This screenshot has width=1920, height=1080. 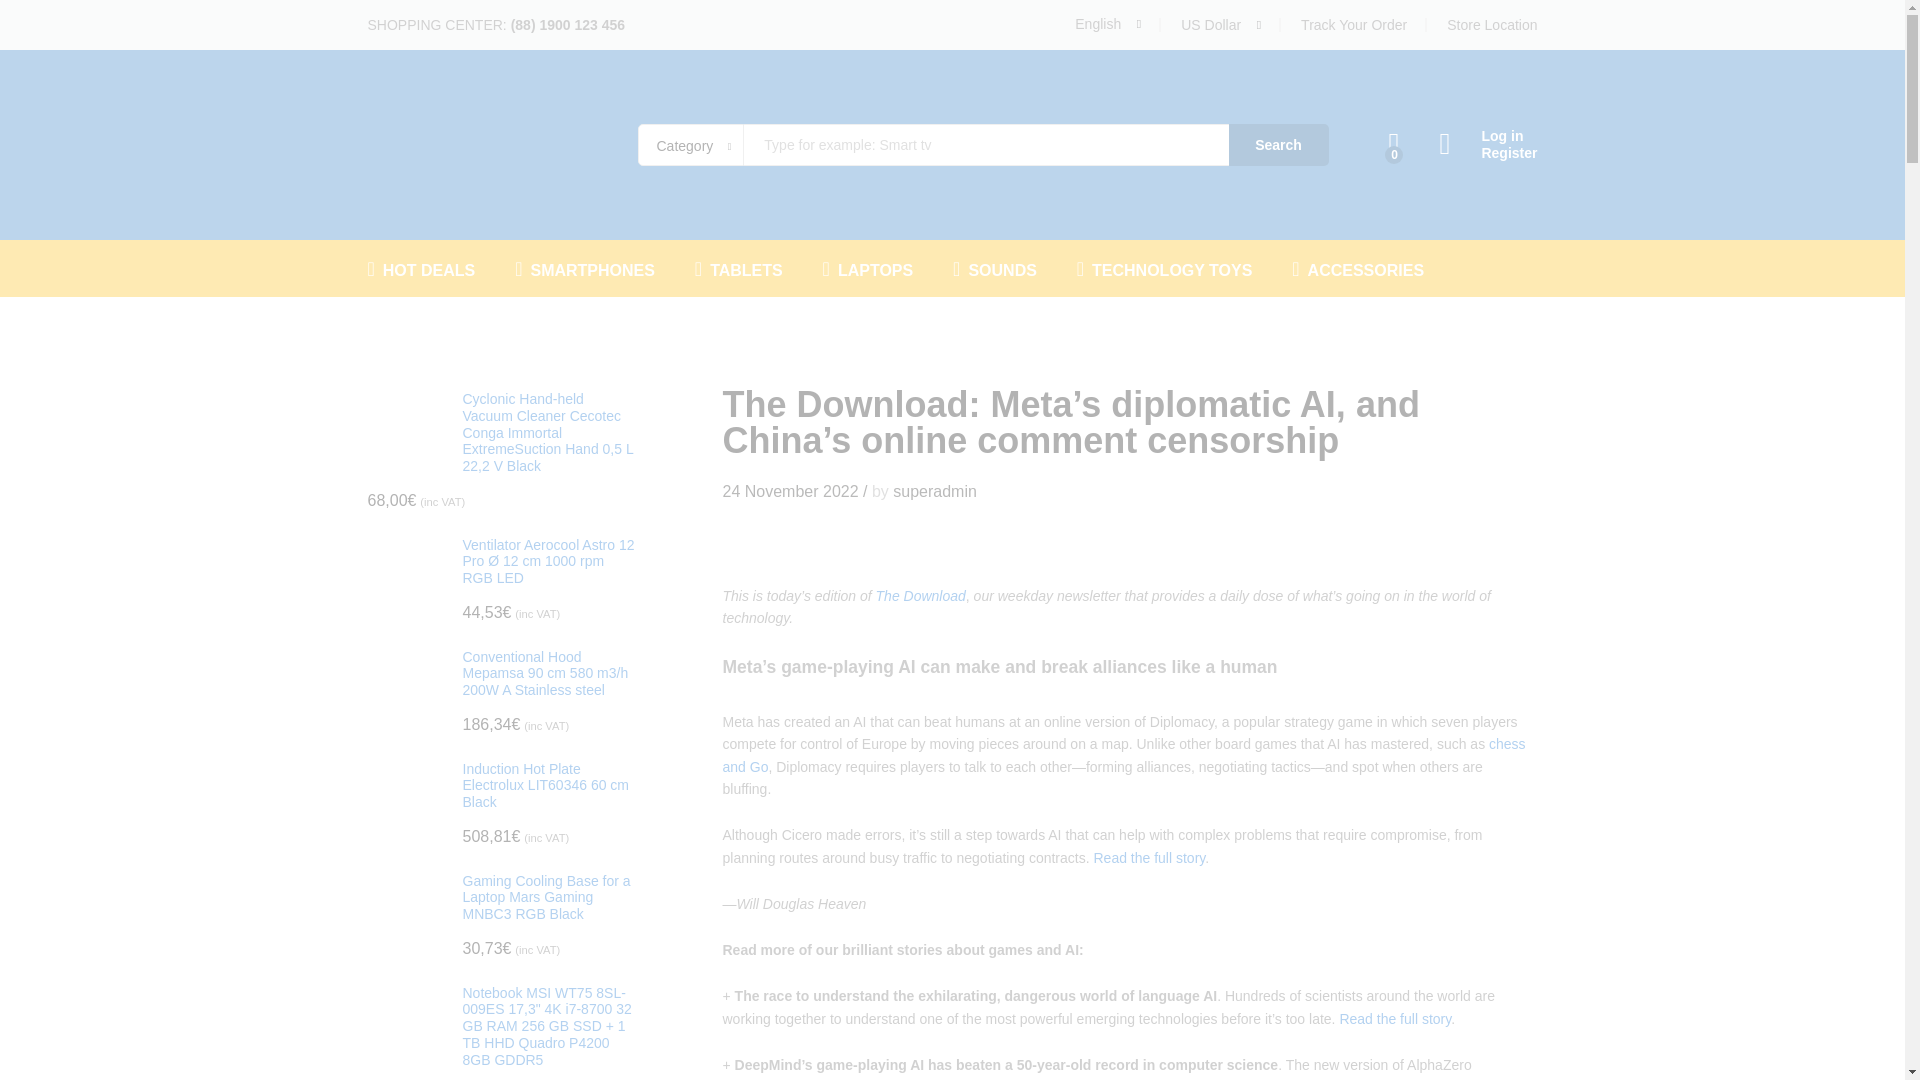 I want to click on 24 November 2022, so click(x=790, y=491).